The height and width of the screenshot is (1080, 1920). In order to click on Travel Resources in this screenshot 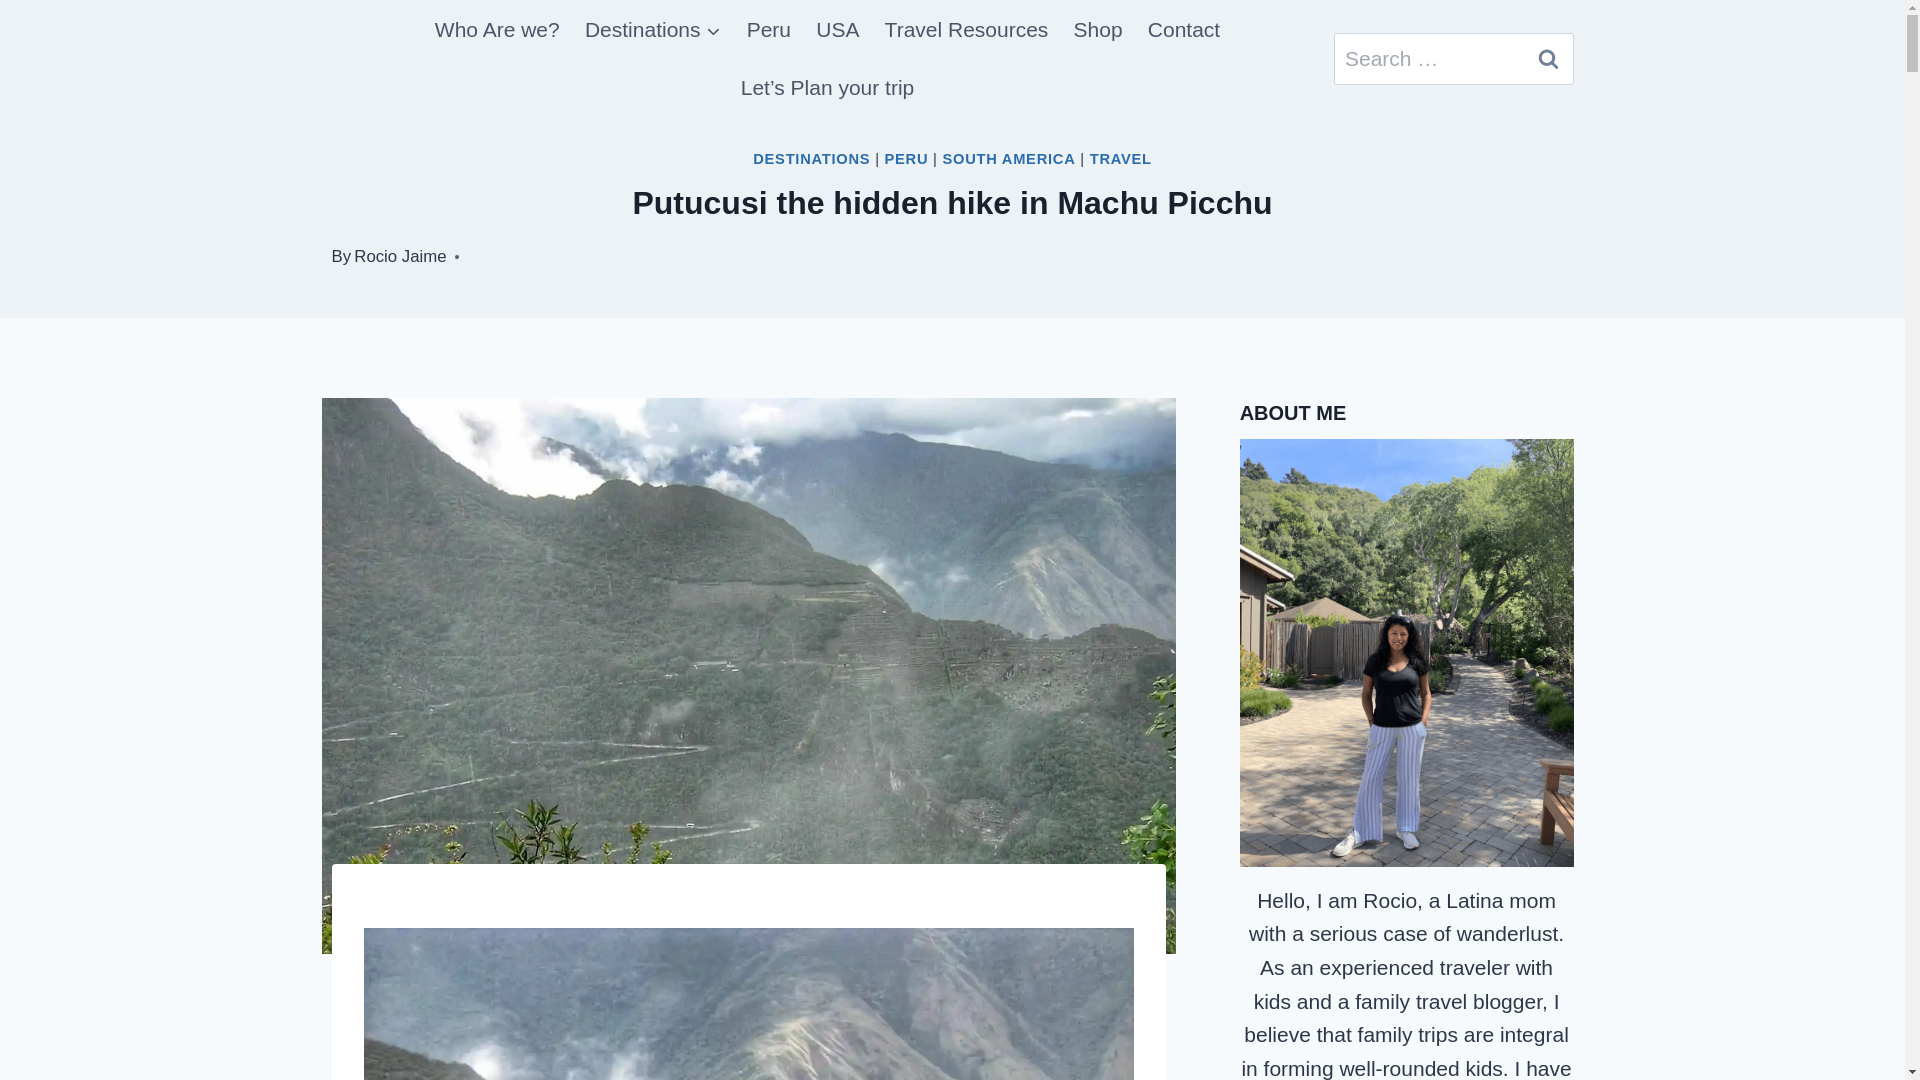, I will do `click(966, 30)`.